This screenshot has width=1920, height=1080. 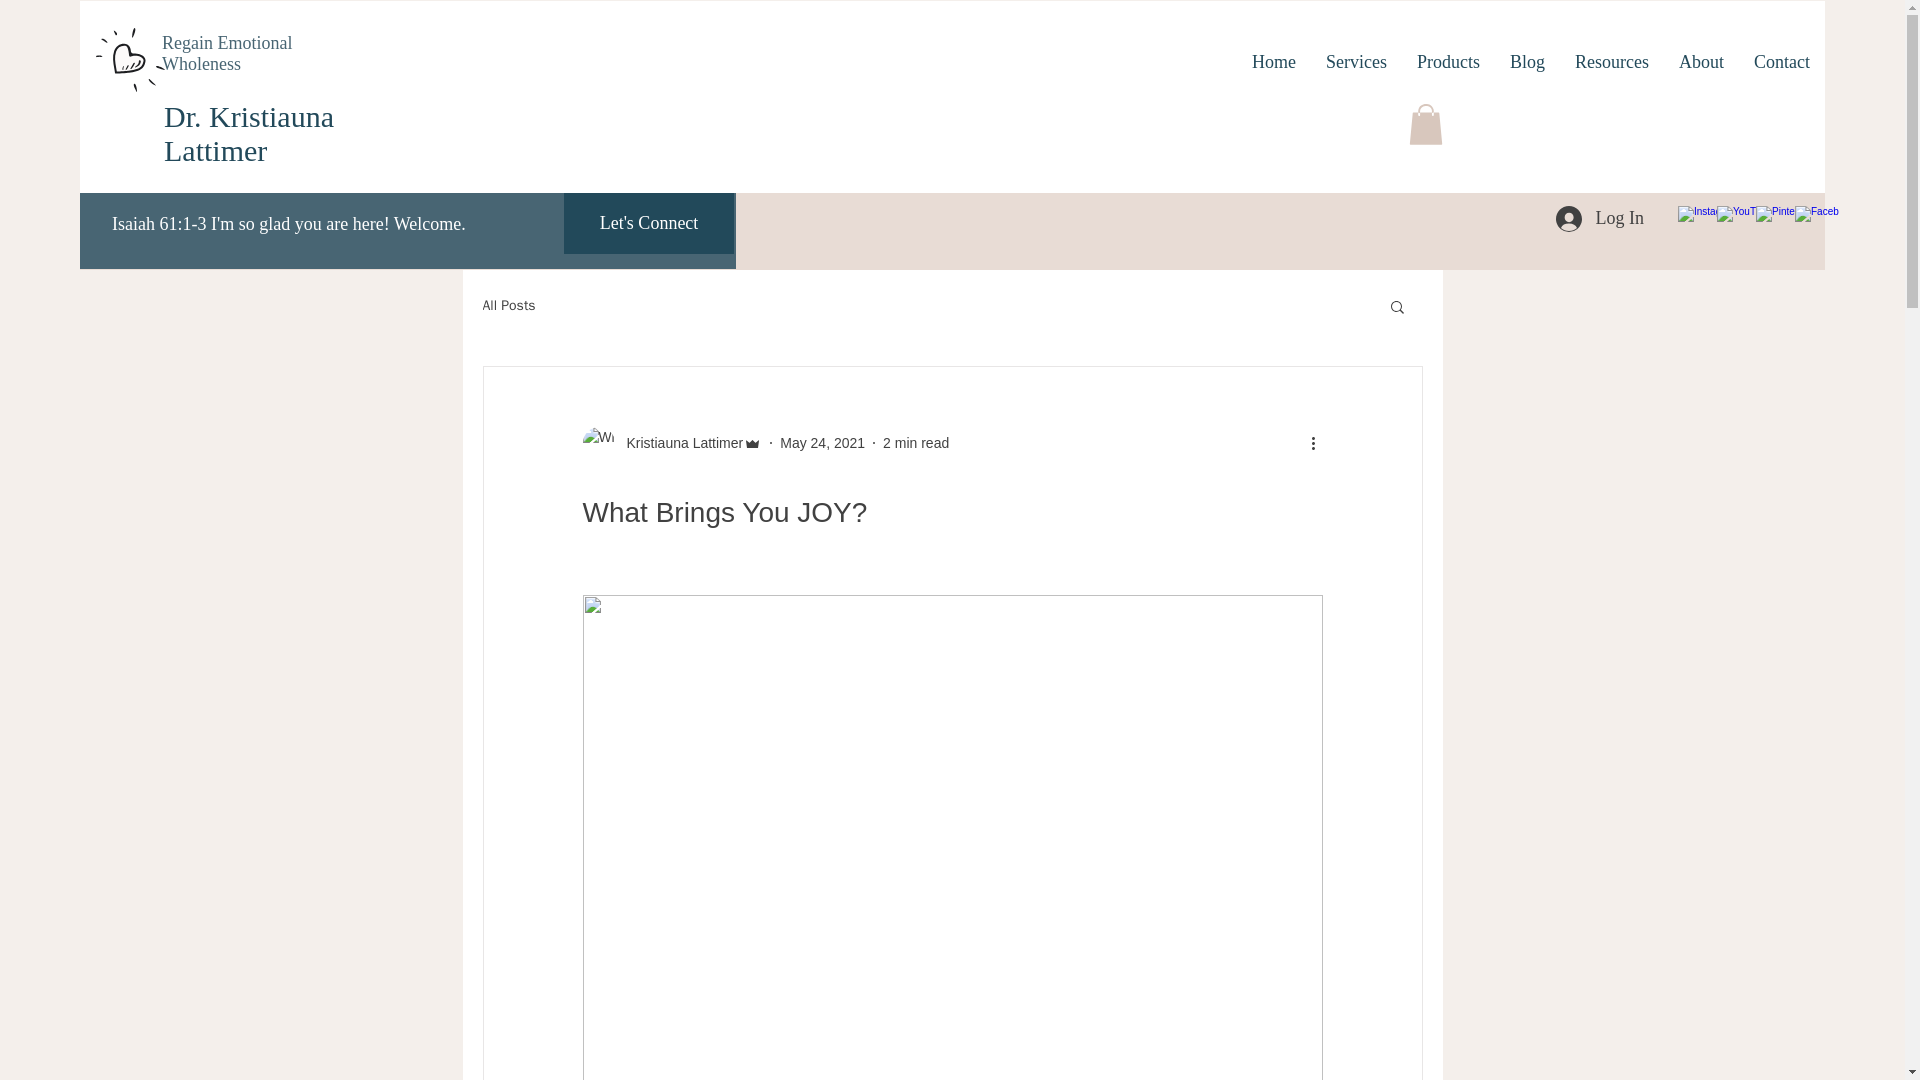 I want to click on May 24, 2021, so click(x=822, y=442).